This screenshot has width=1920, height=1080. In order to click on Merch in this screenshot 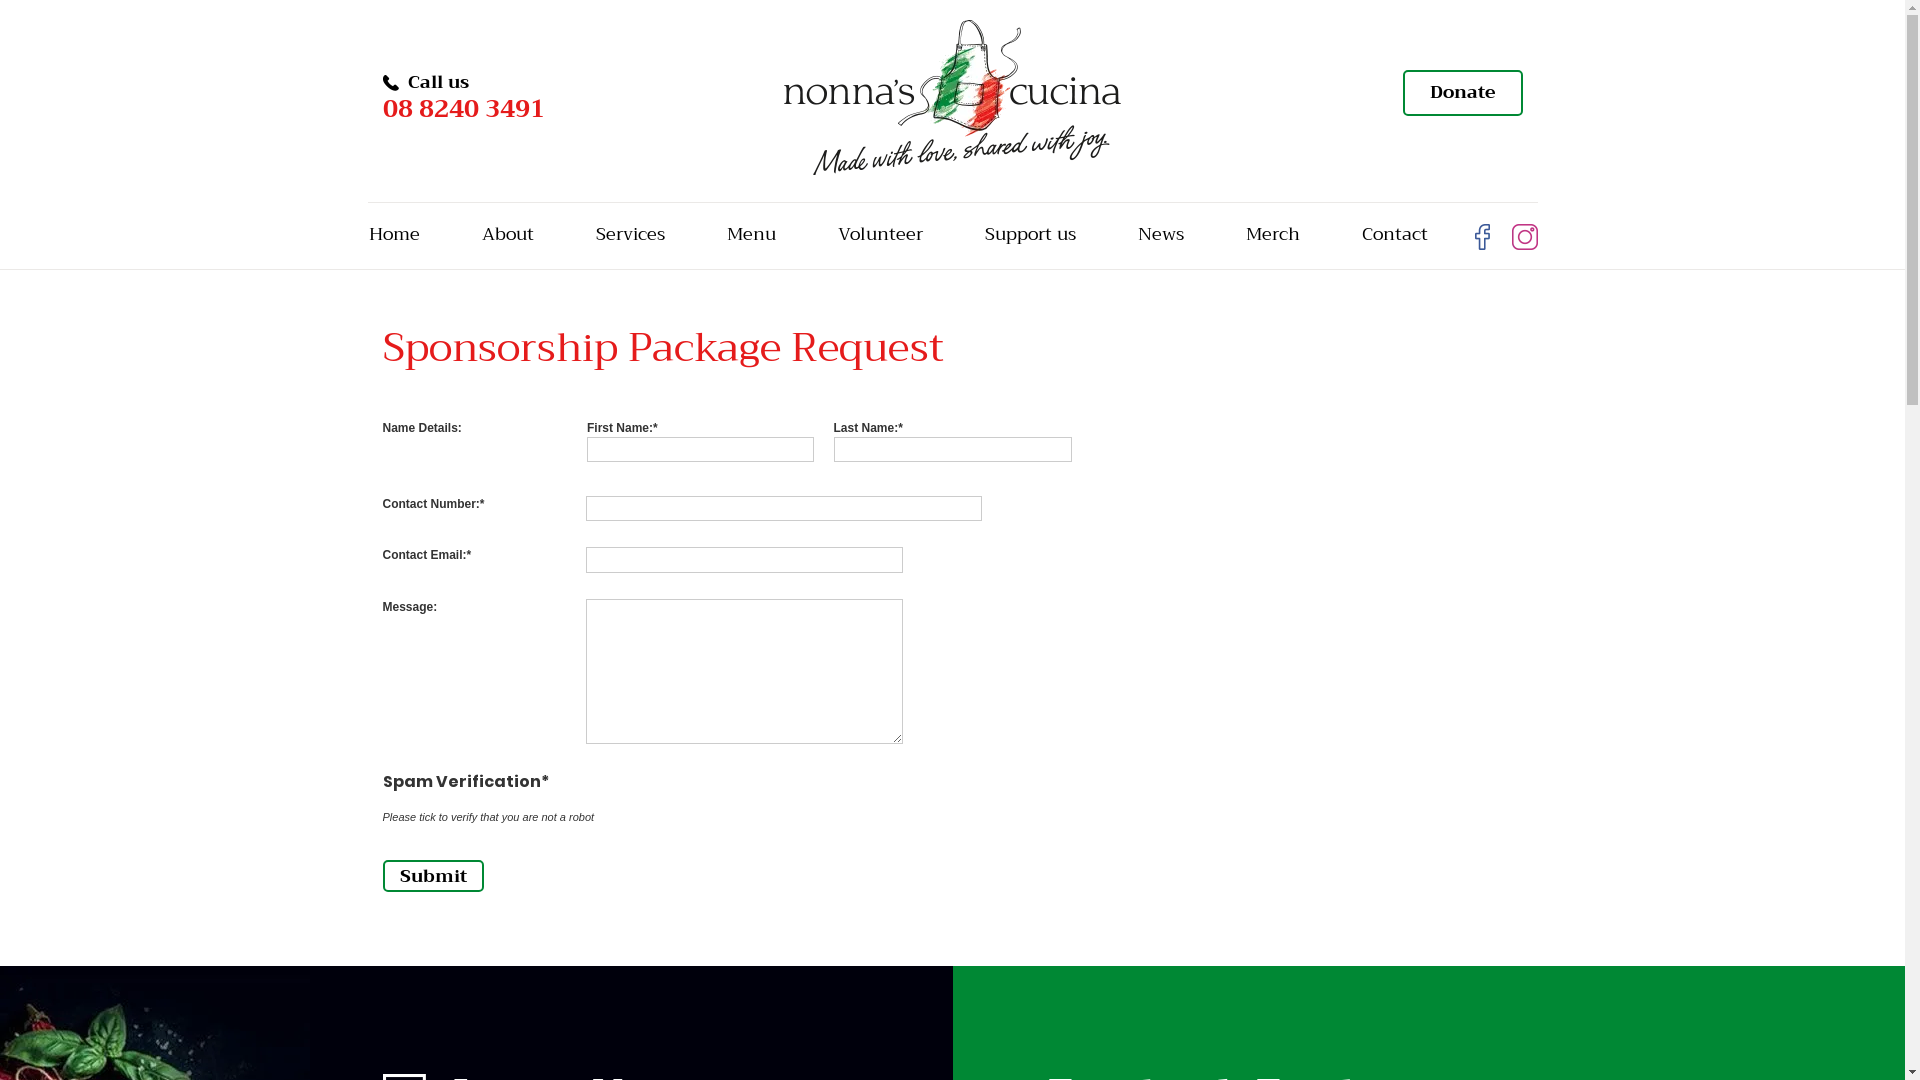, I will do `click(1272, 236)`.